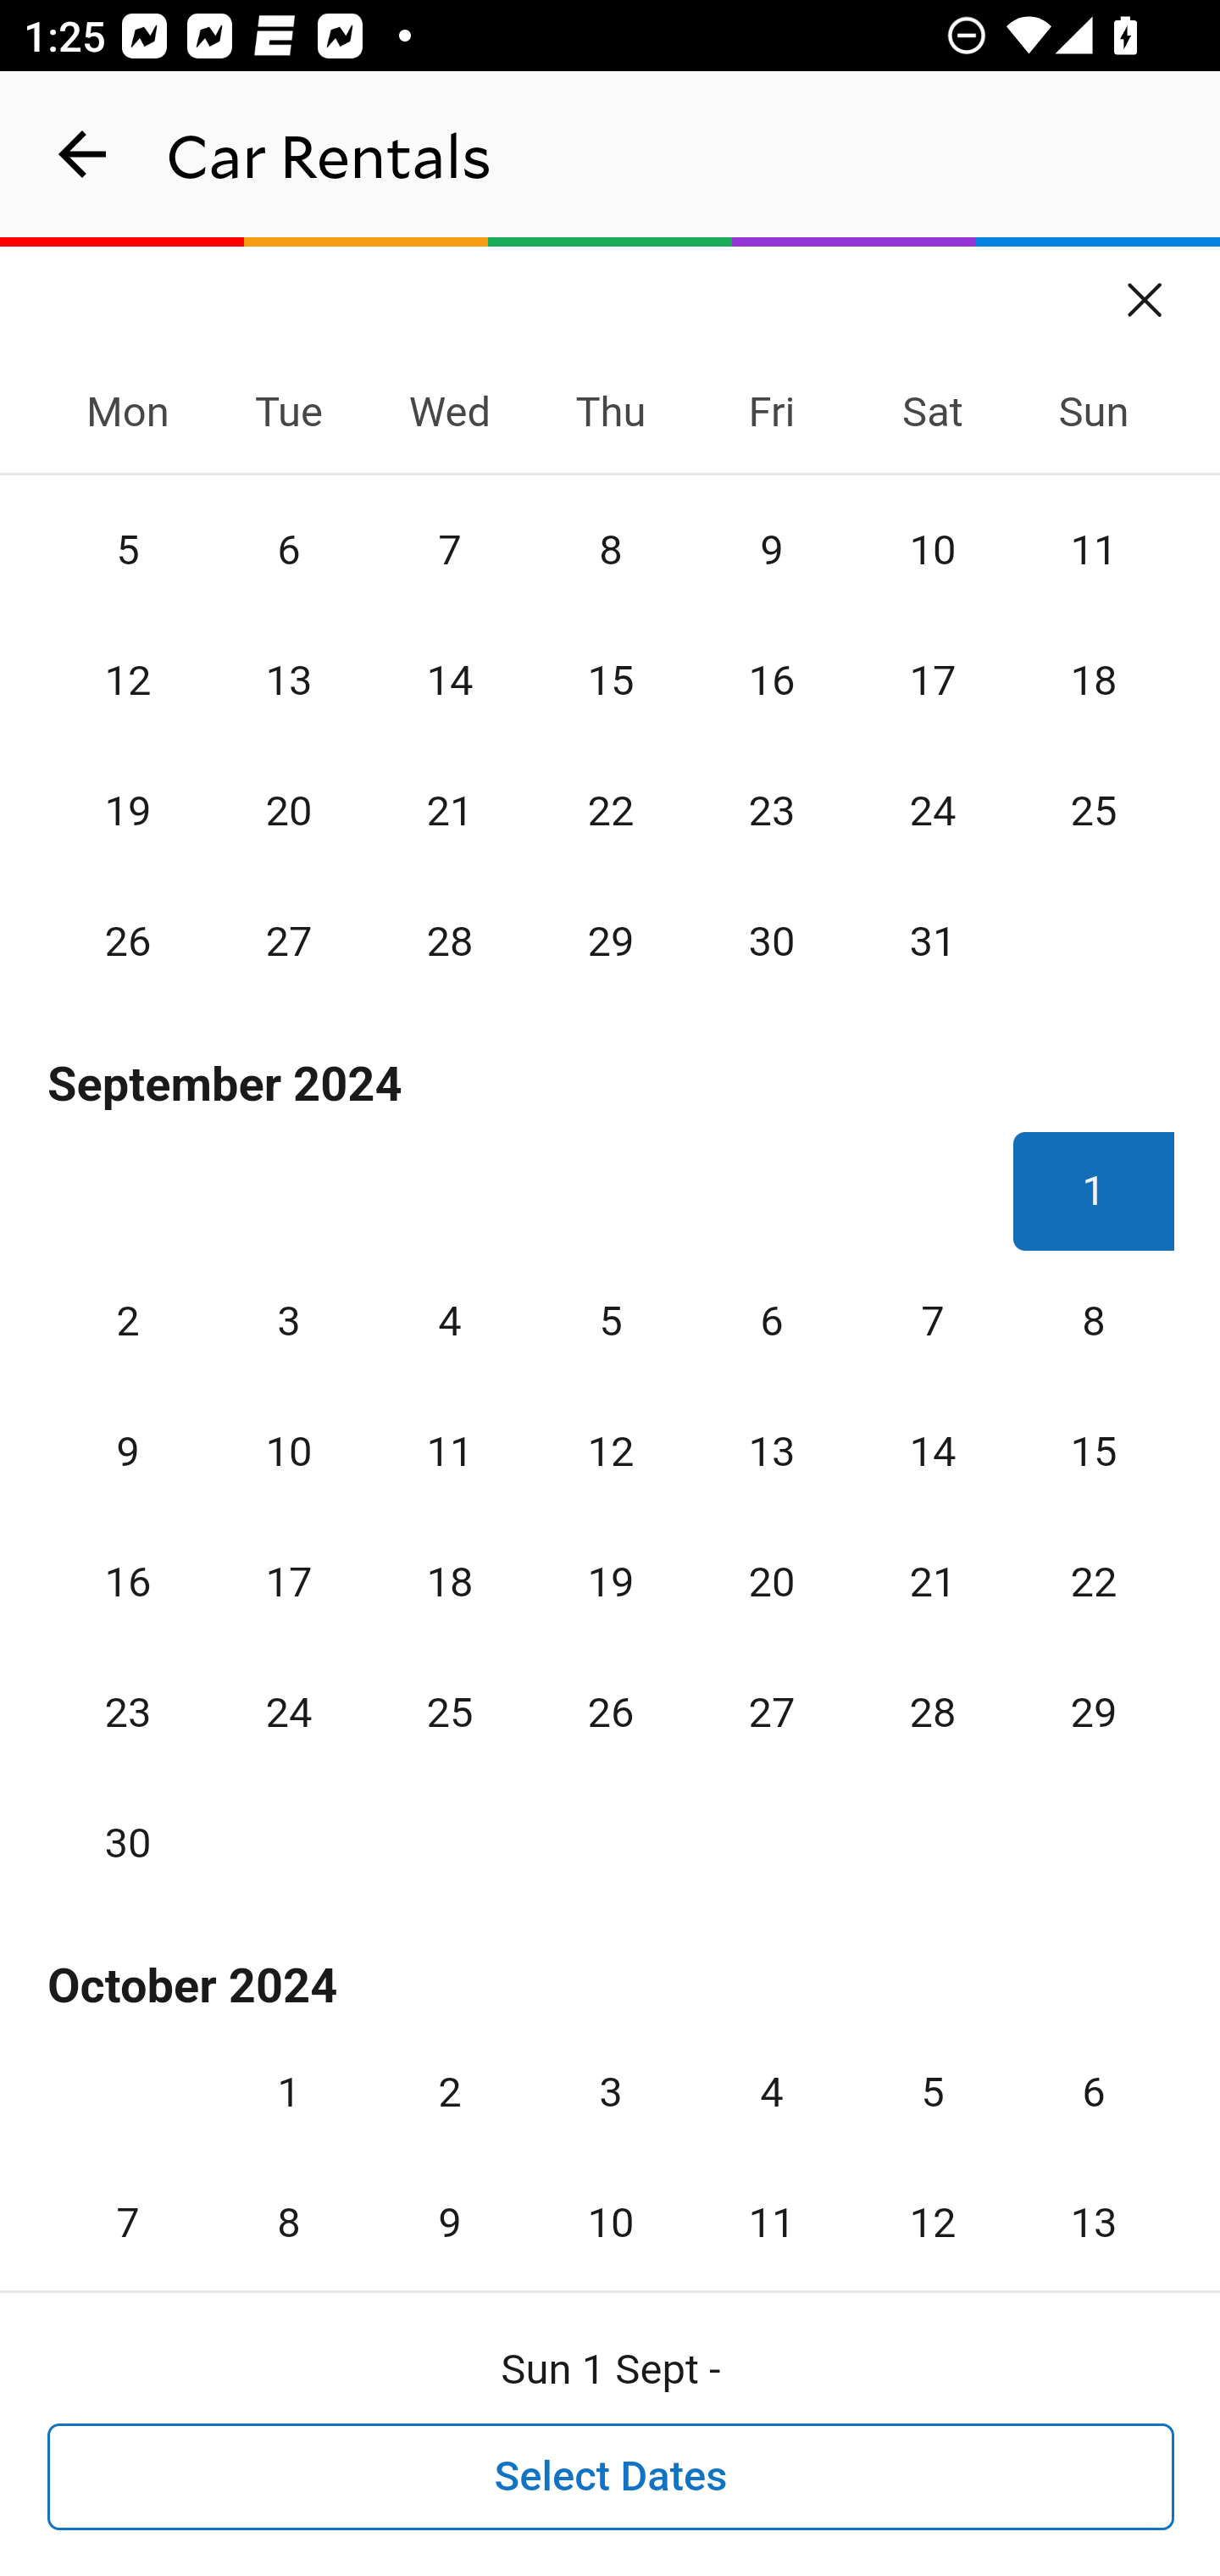 This screenshot has height=2576, width=1220. Describe the element at coordinates (129, 2203) in the screenshot. I see `7 October 2024` at that location.